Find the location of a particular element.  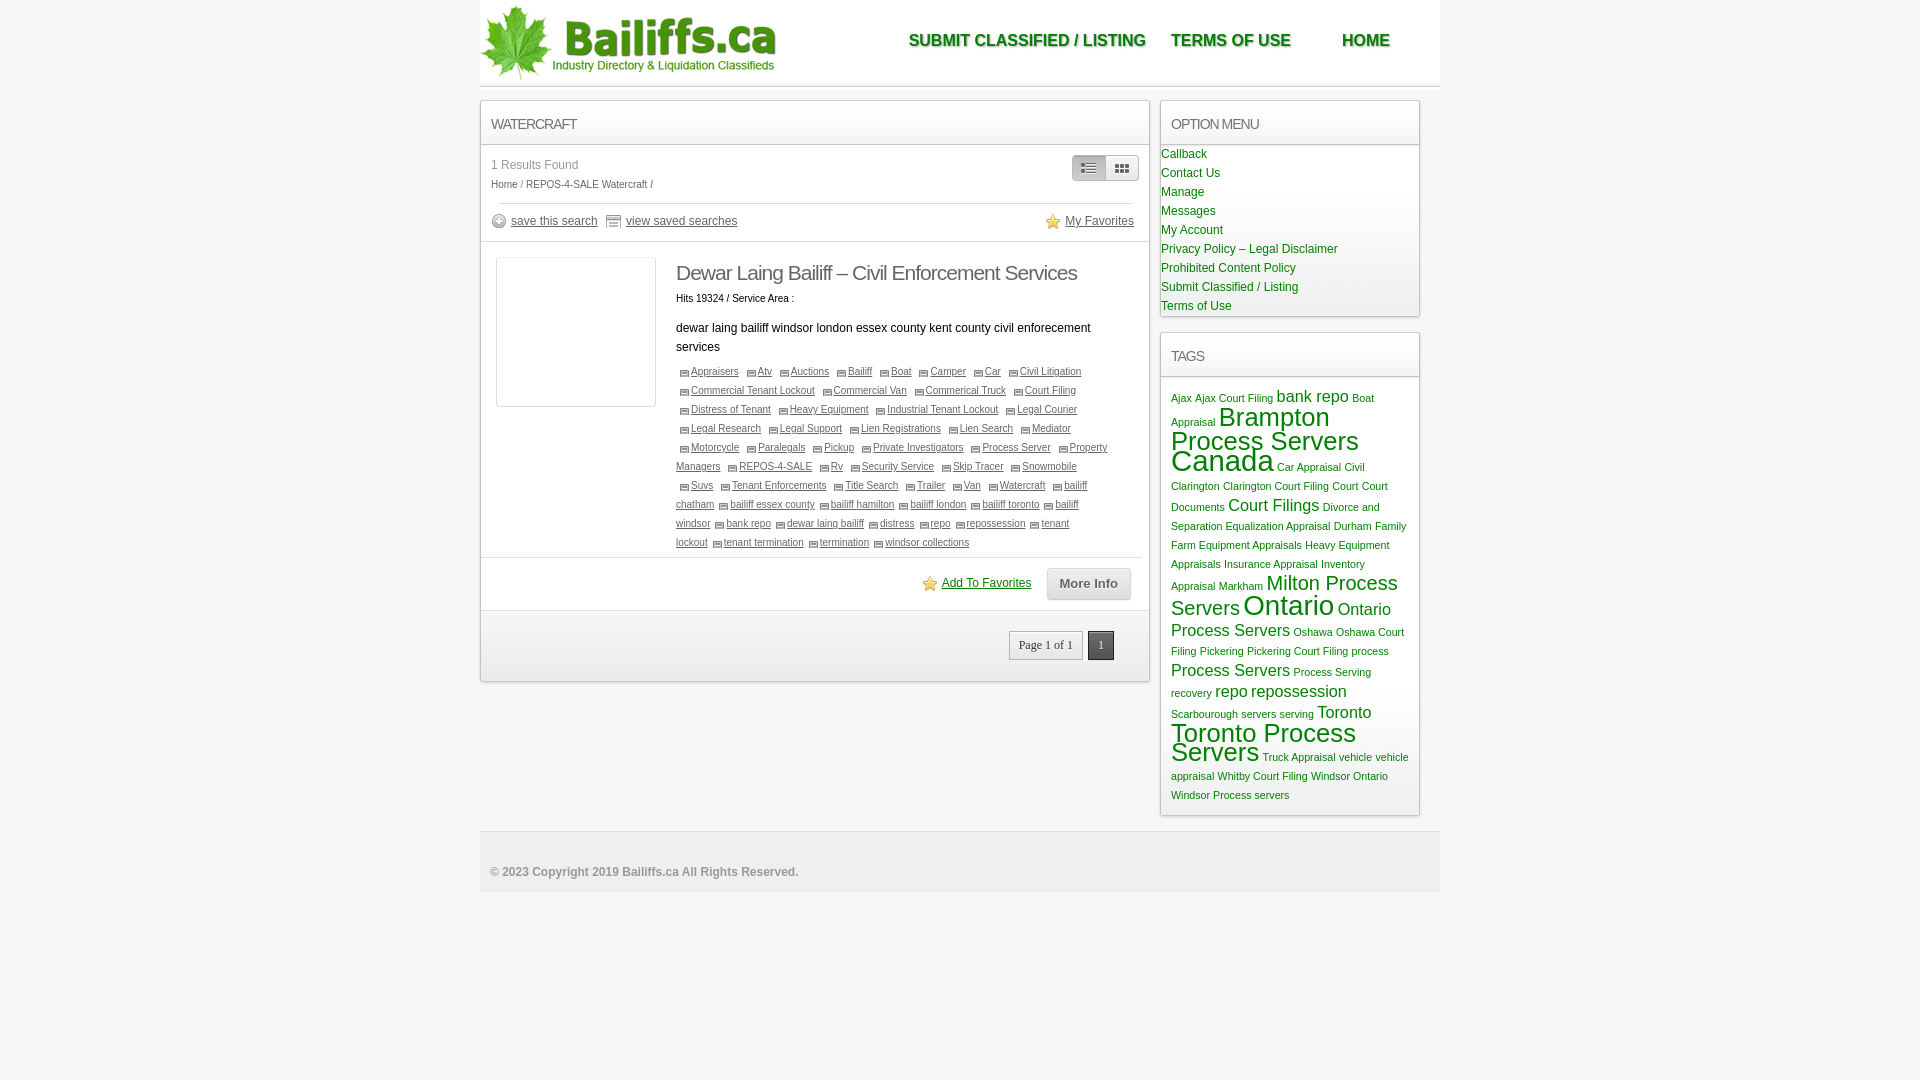

REPOS-4-SALE is located at coordinates (768, 466).